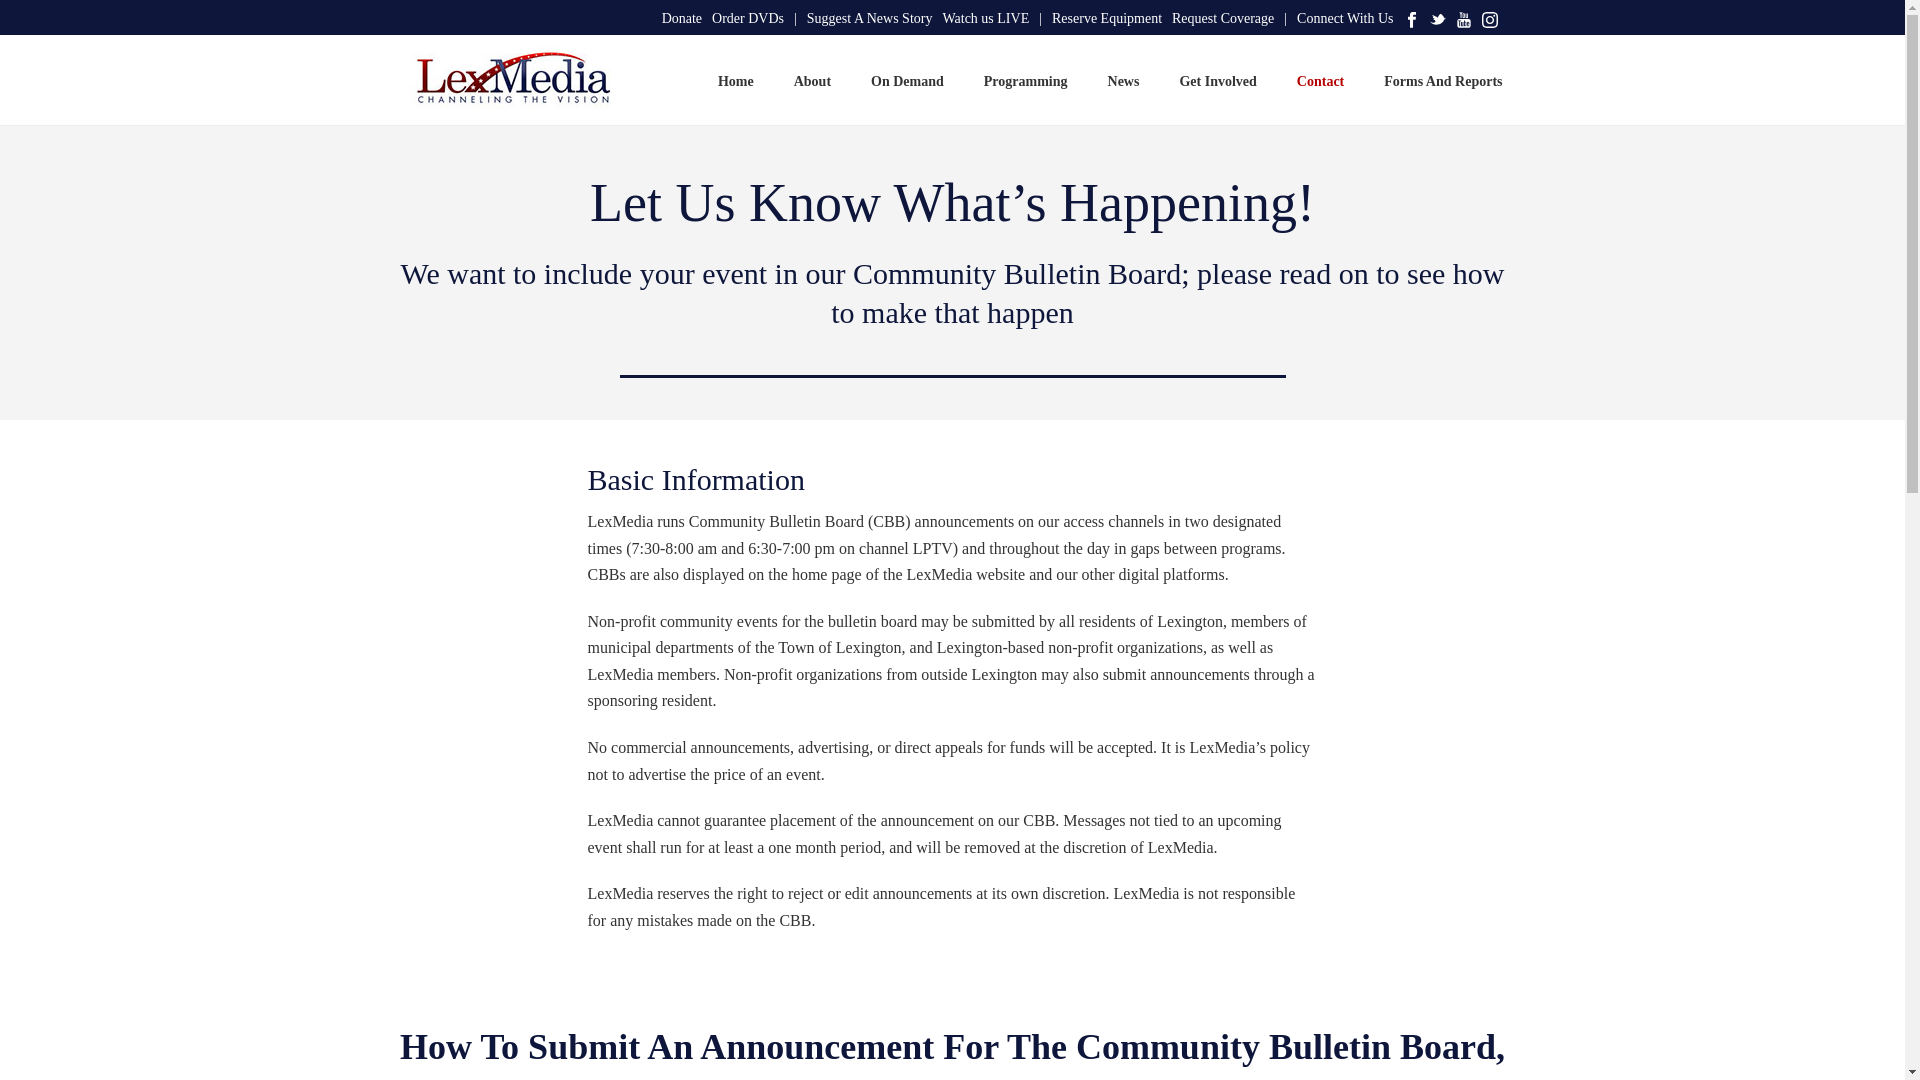 The width and height of the screenshot is (1920, 1080). What do you see at coordinates (508, 80) in the screenshot?
I see `Channeling the Vision` at bounding box center [508, 80].